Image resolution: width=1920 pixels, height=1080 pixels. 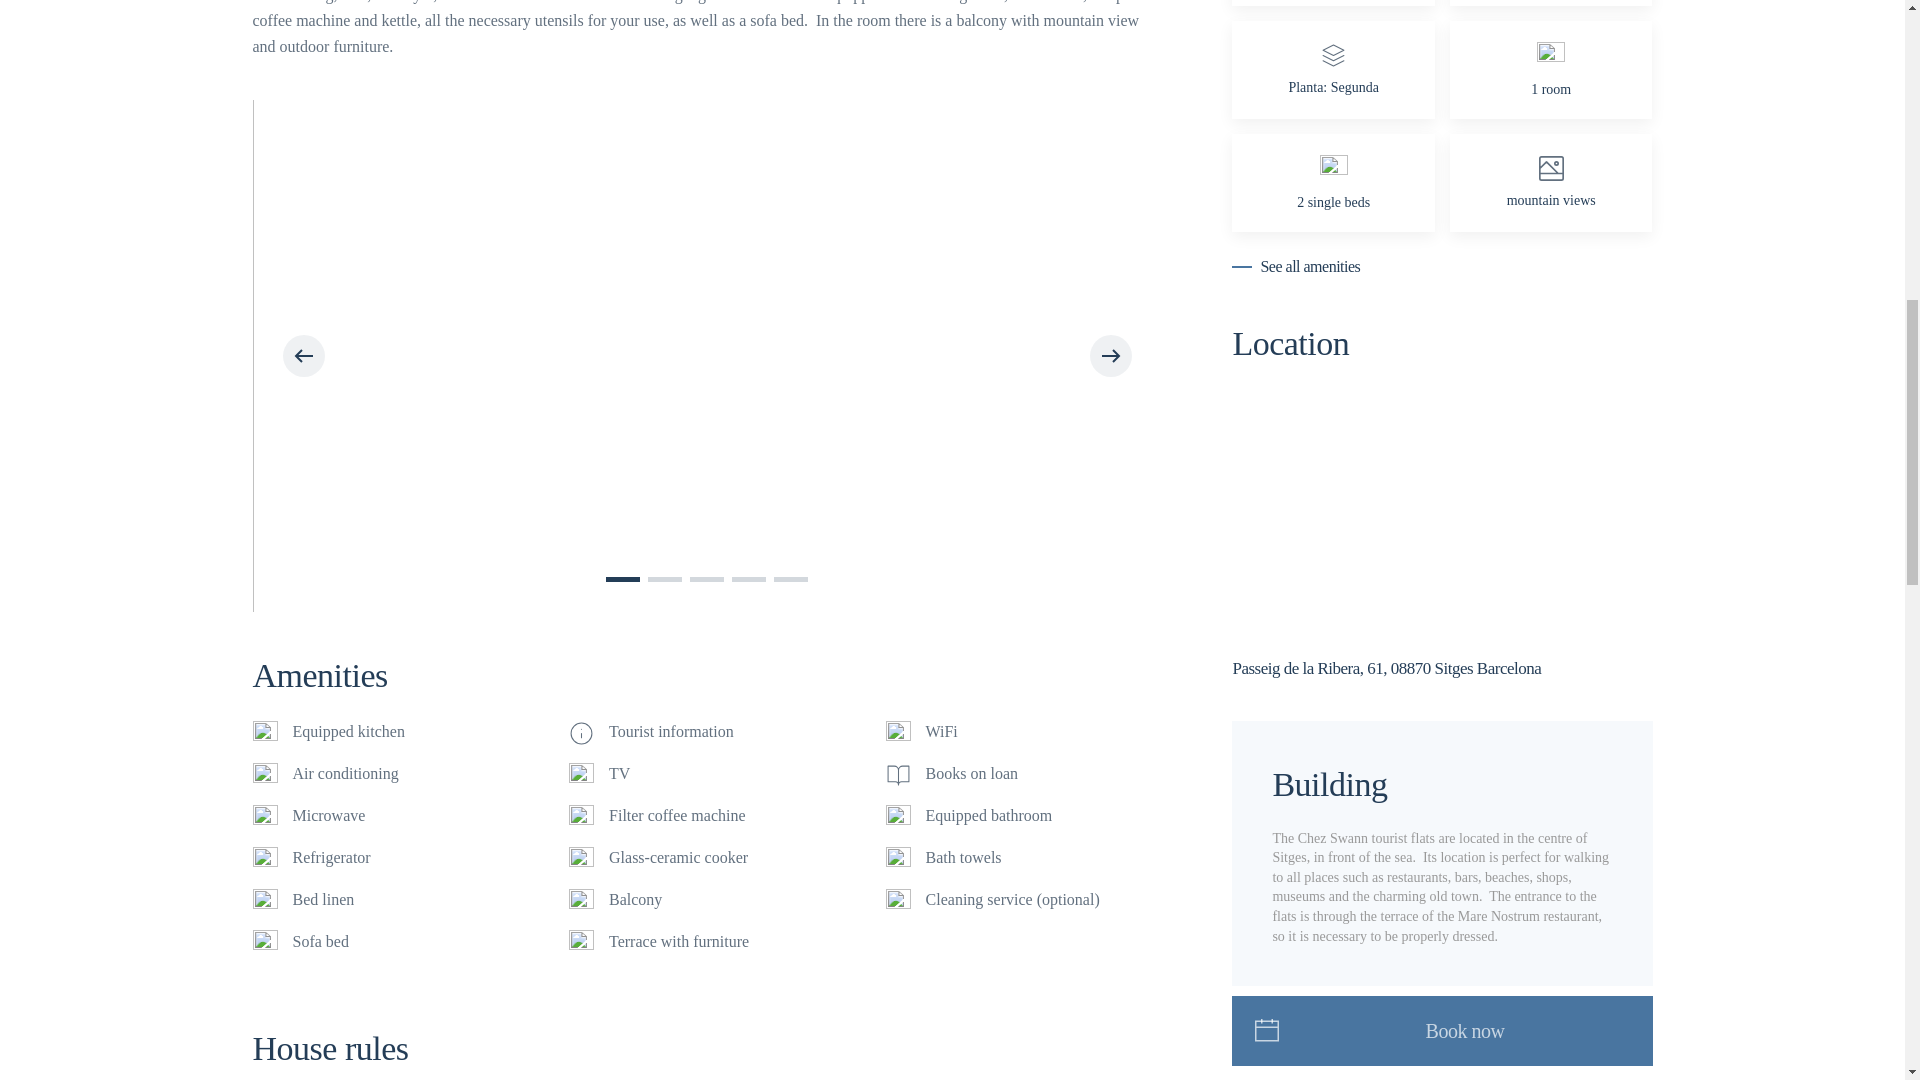 I want to click on See all the amenities, so click(x=1296, y=266).